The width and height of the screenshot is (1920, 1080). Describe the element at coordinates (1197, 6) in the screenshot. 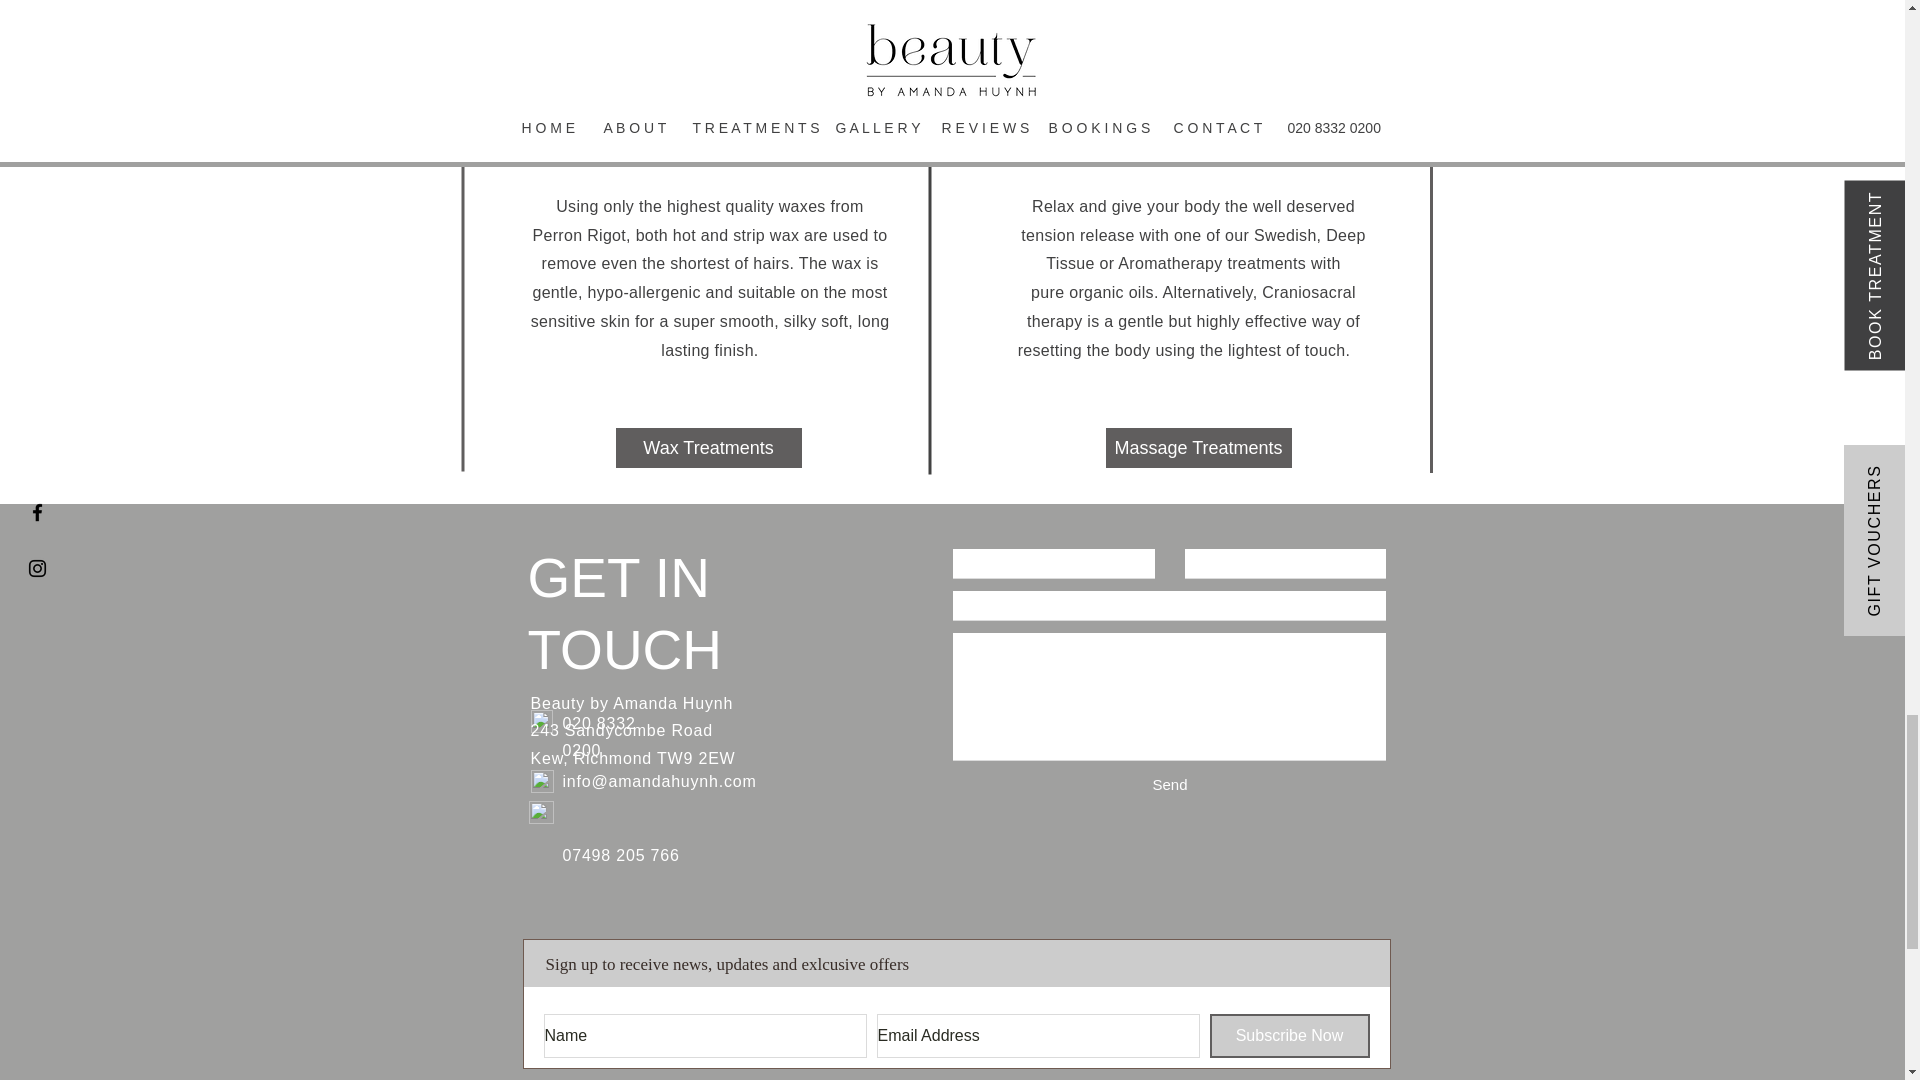

I see `Face Treatments` at that location.